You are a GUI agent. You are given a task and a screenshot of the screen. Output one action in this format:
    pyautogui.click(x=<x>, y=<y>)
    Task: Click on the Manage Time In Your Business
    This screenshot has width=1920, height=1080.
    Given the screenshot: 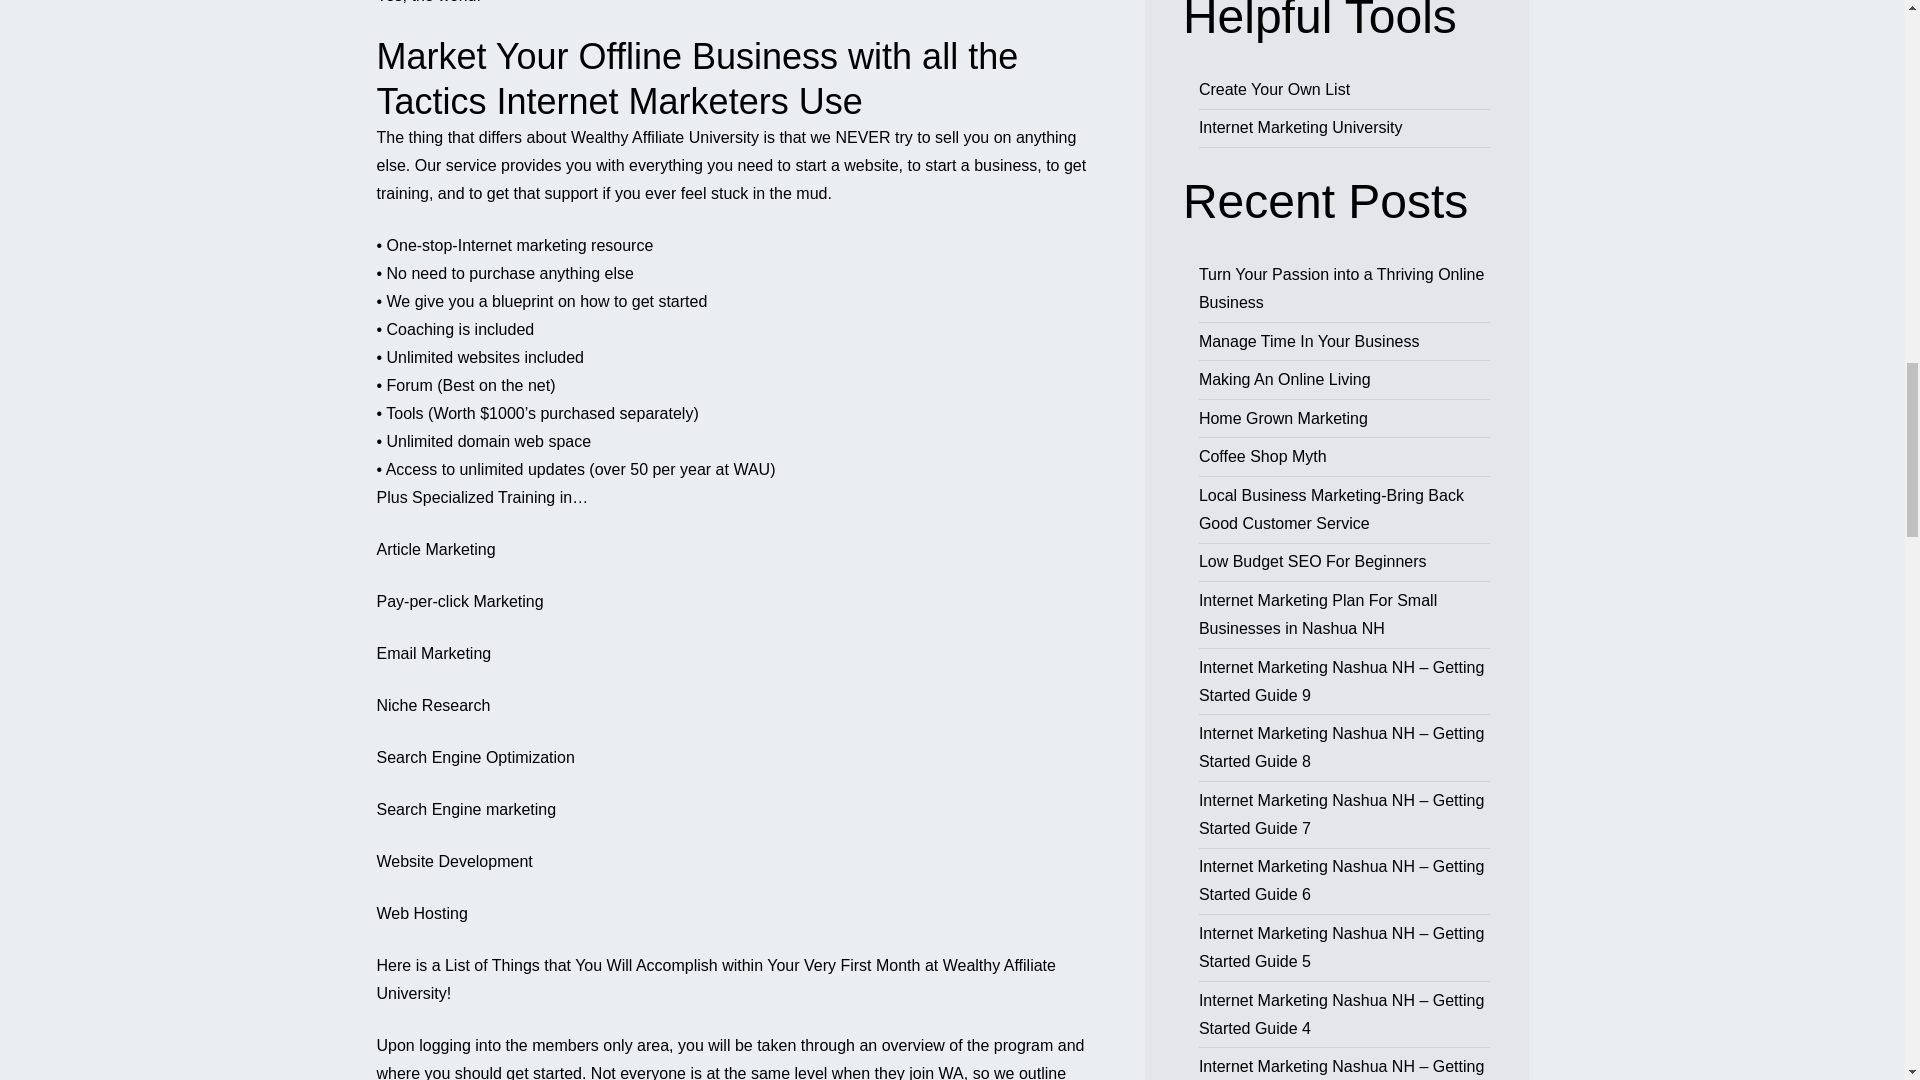 What is the action you would take?
    pyautogui.click(x=1309, y=340)
    